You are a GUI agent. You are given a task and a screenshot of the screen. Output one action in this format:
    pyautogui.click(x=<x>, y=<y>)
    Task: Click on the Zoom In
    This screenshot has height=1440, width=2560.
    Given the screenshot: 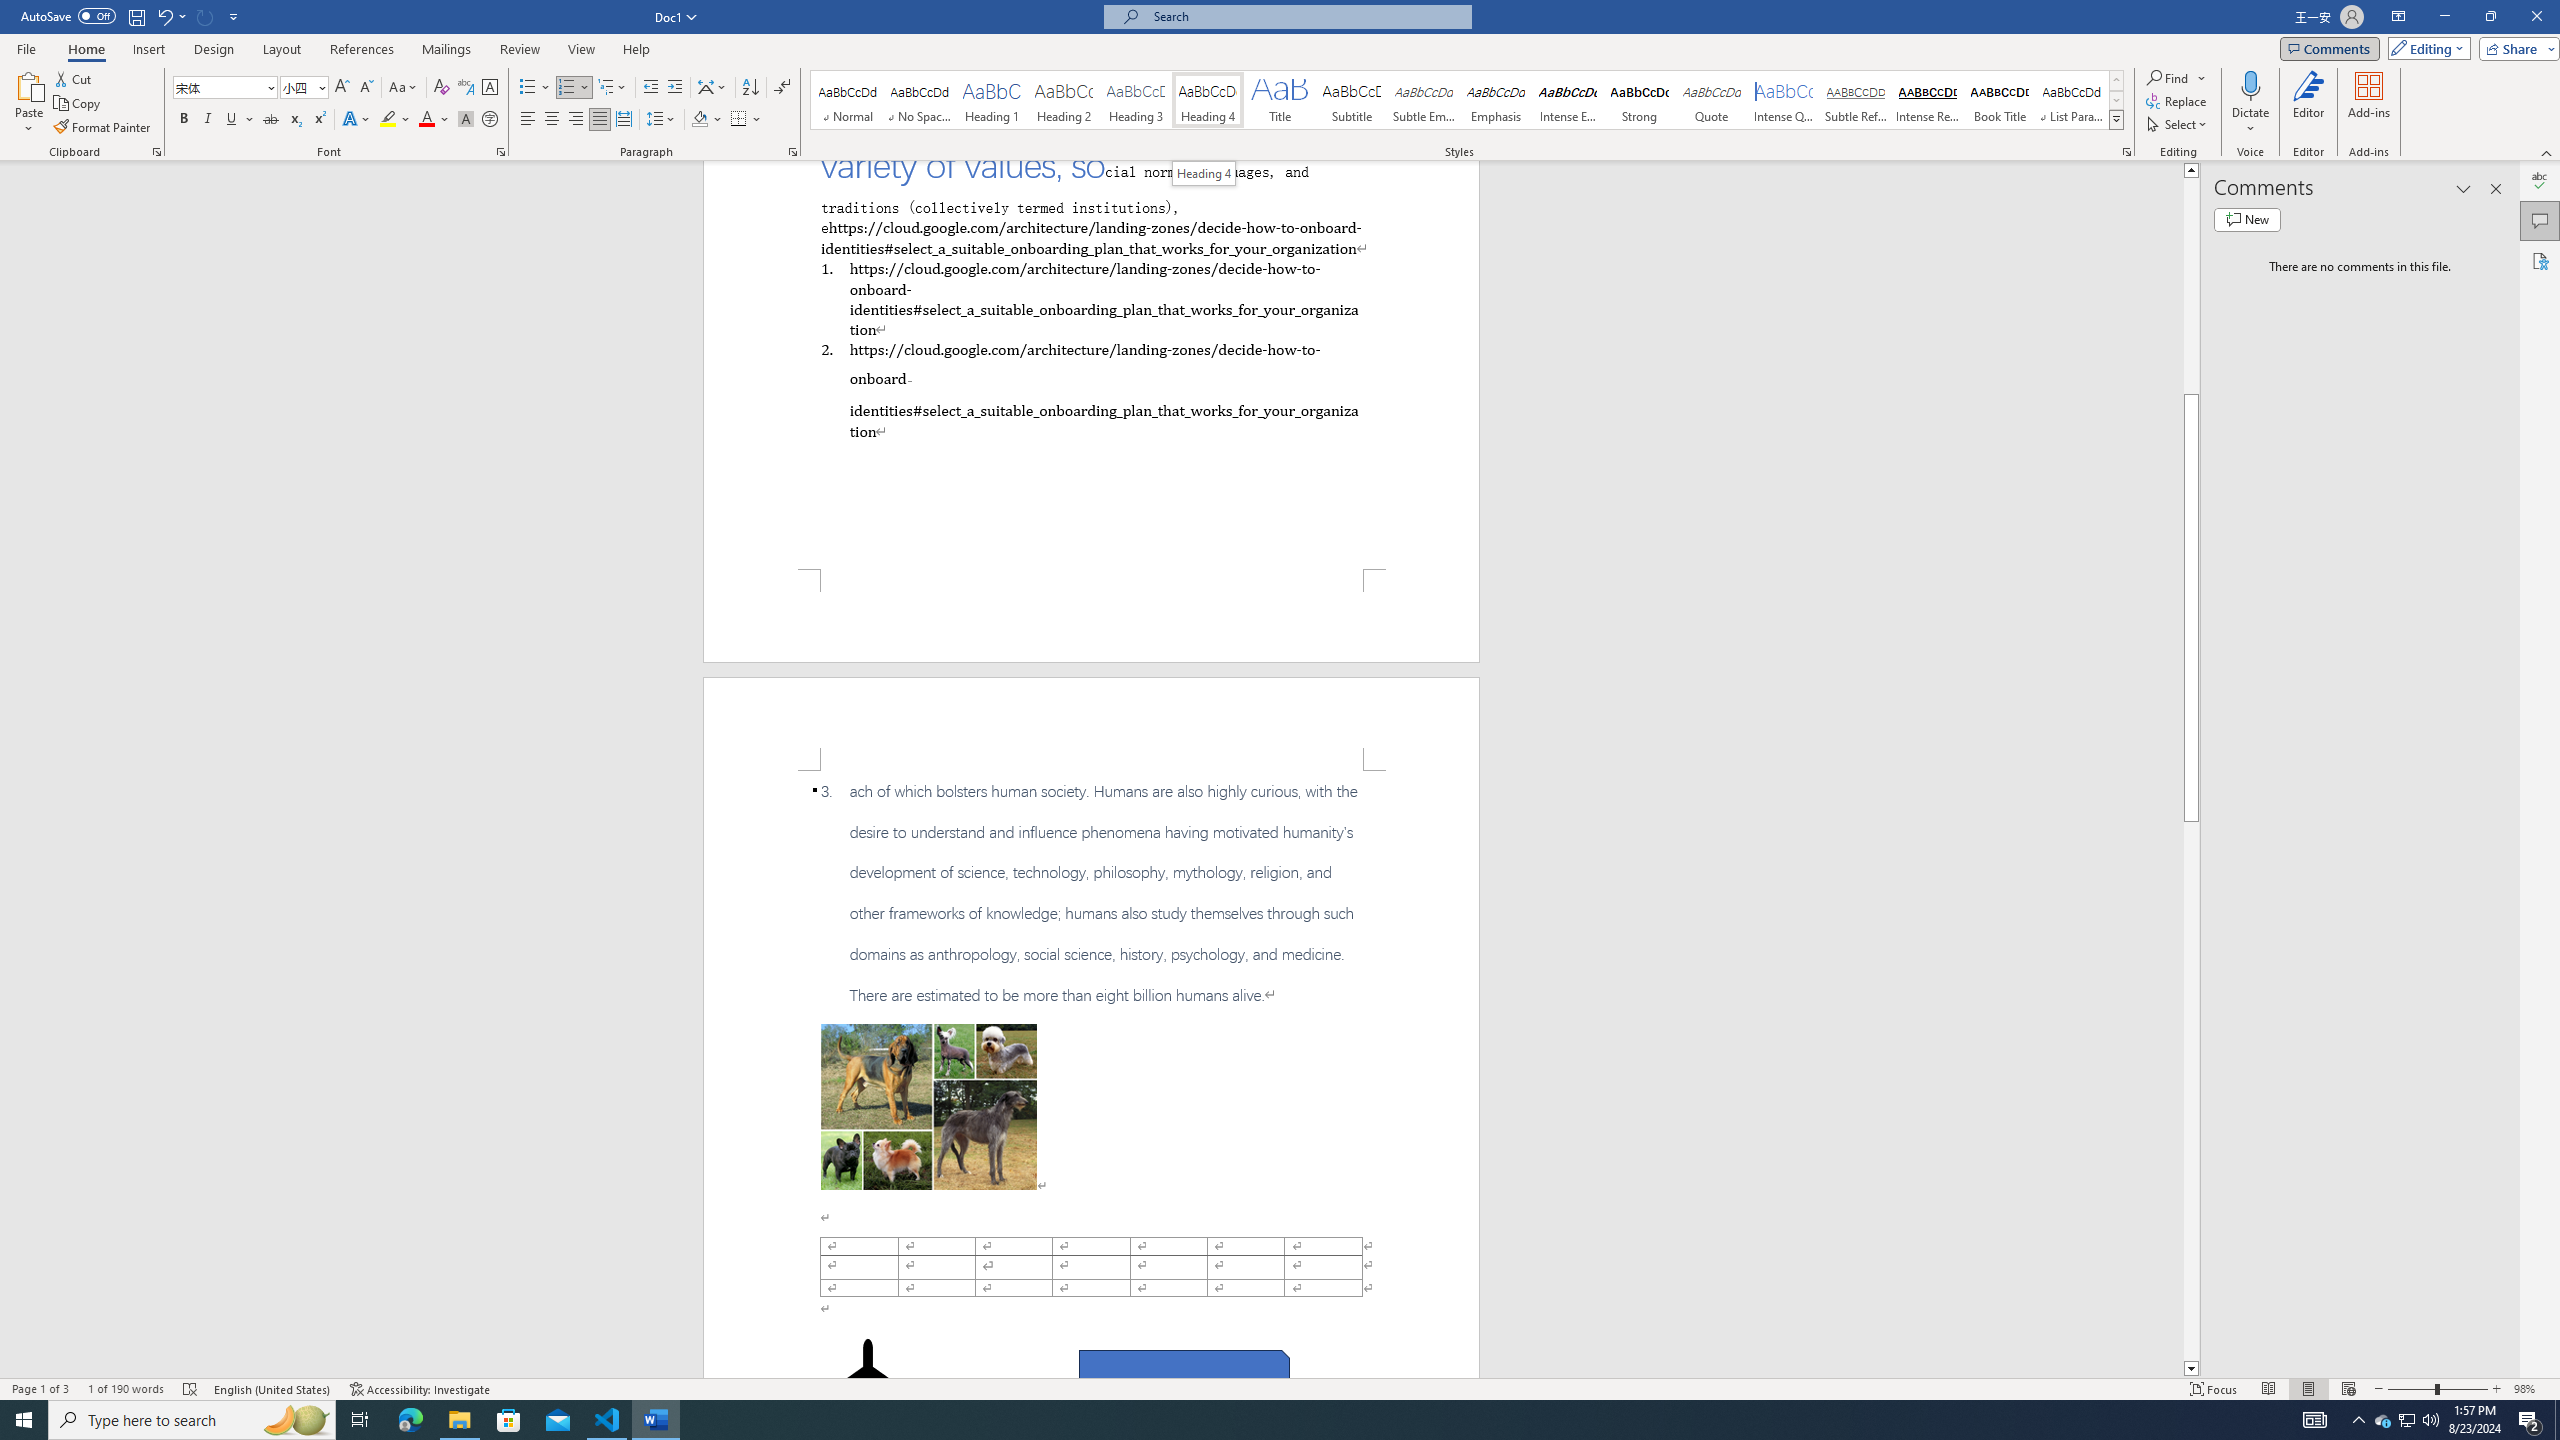 What is the action you would take?
    pyautogui.click(x=2497, y=1389)
    